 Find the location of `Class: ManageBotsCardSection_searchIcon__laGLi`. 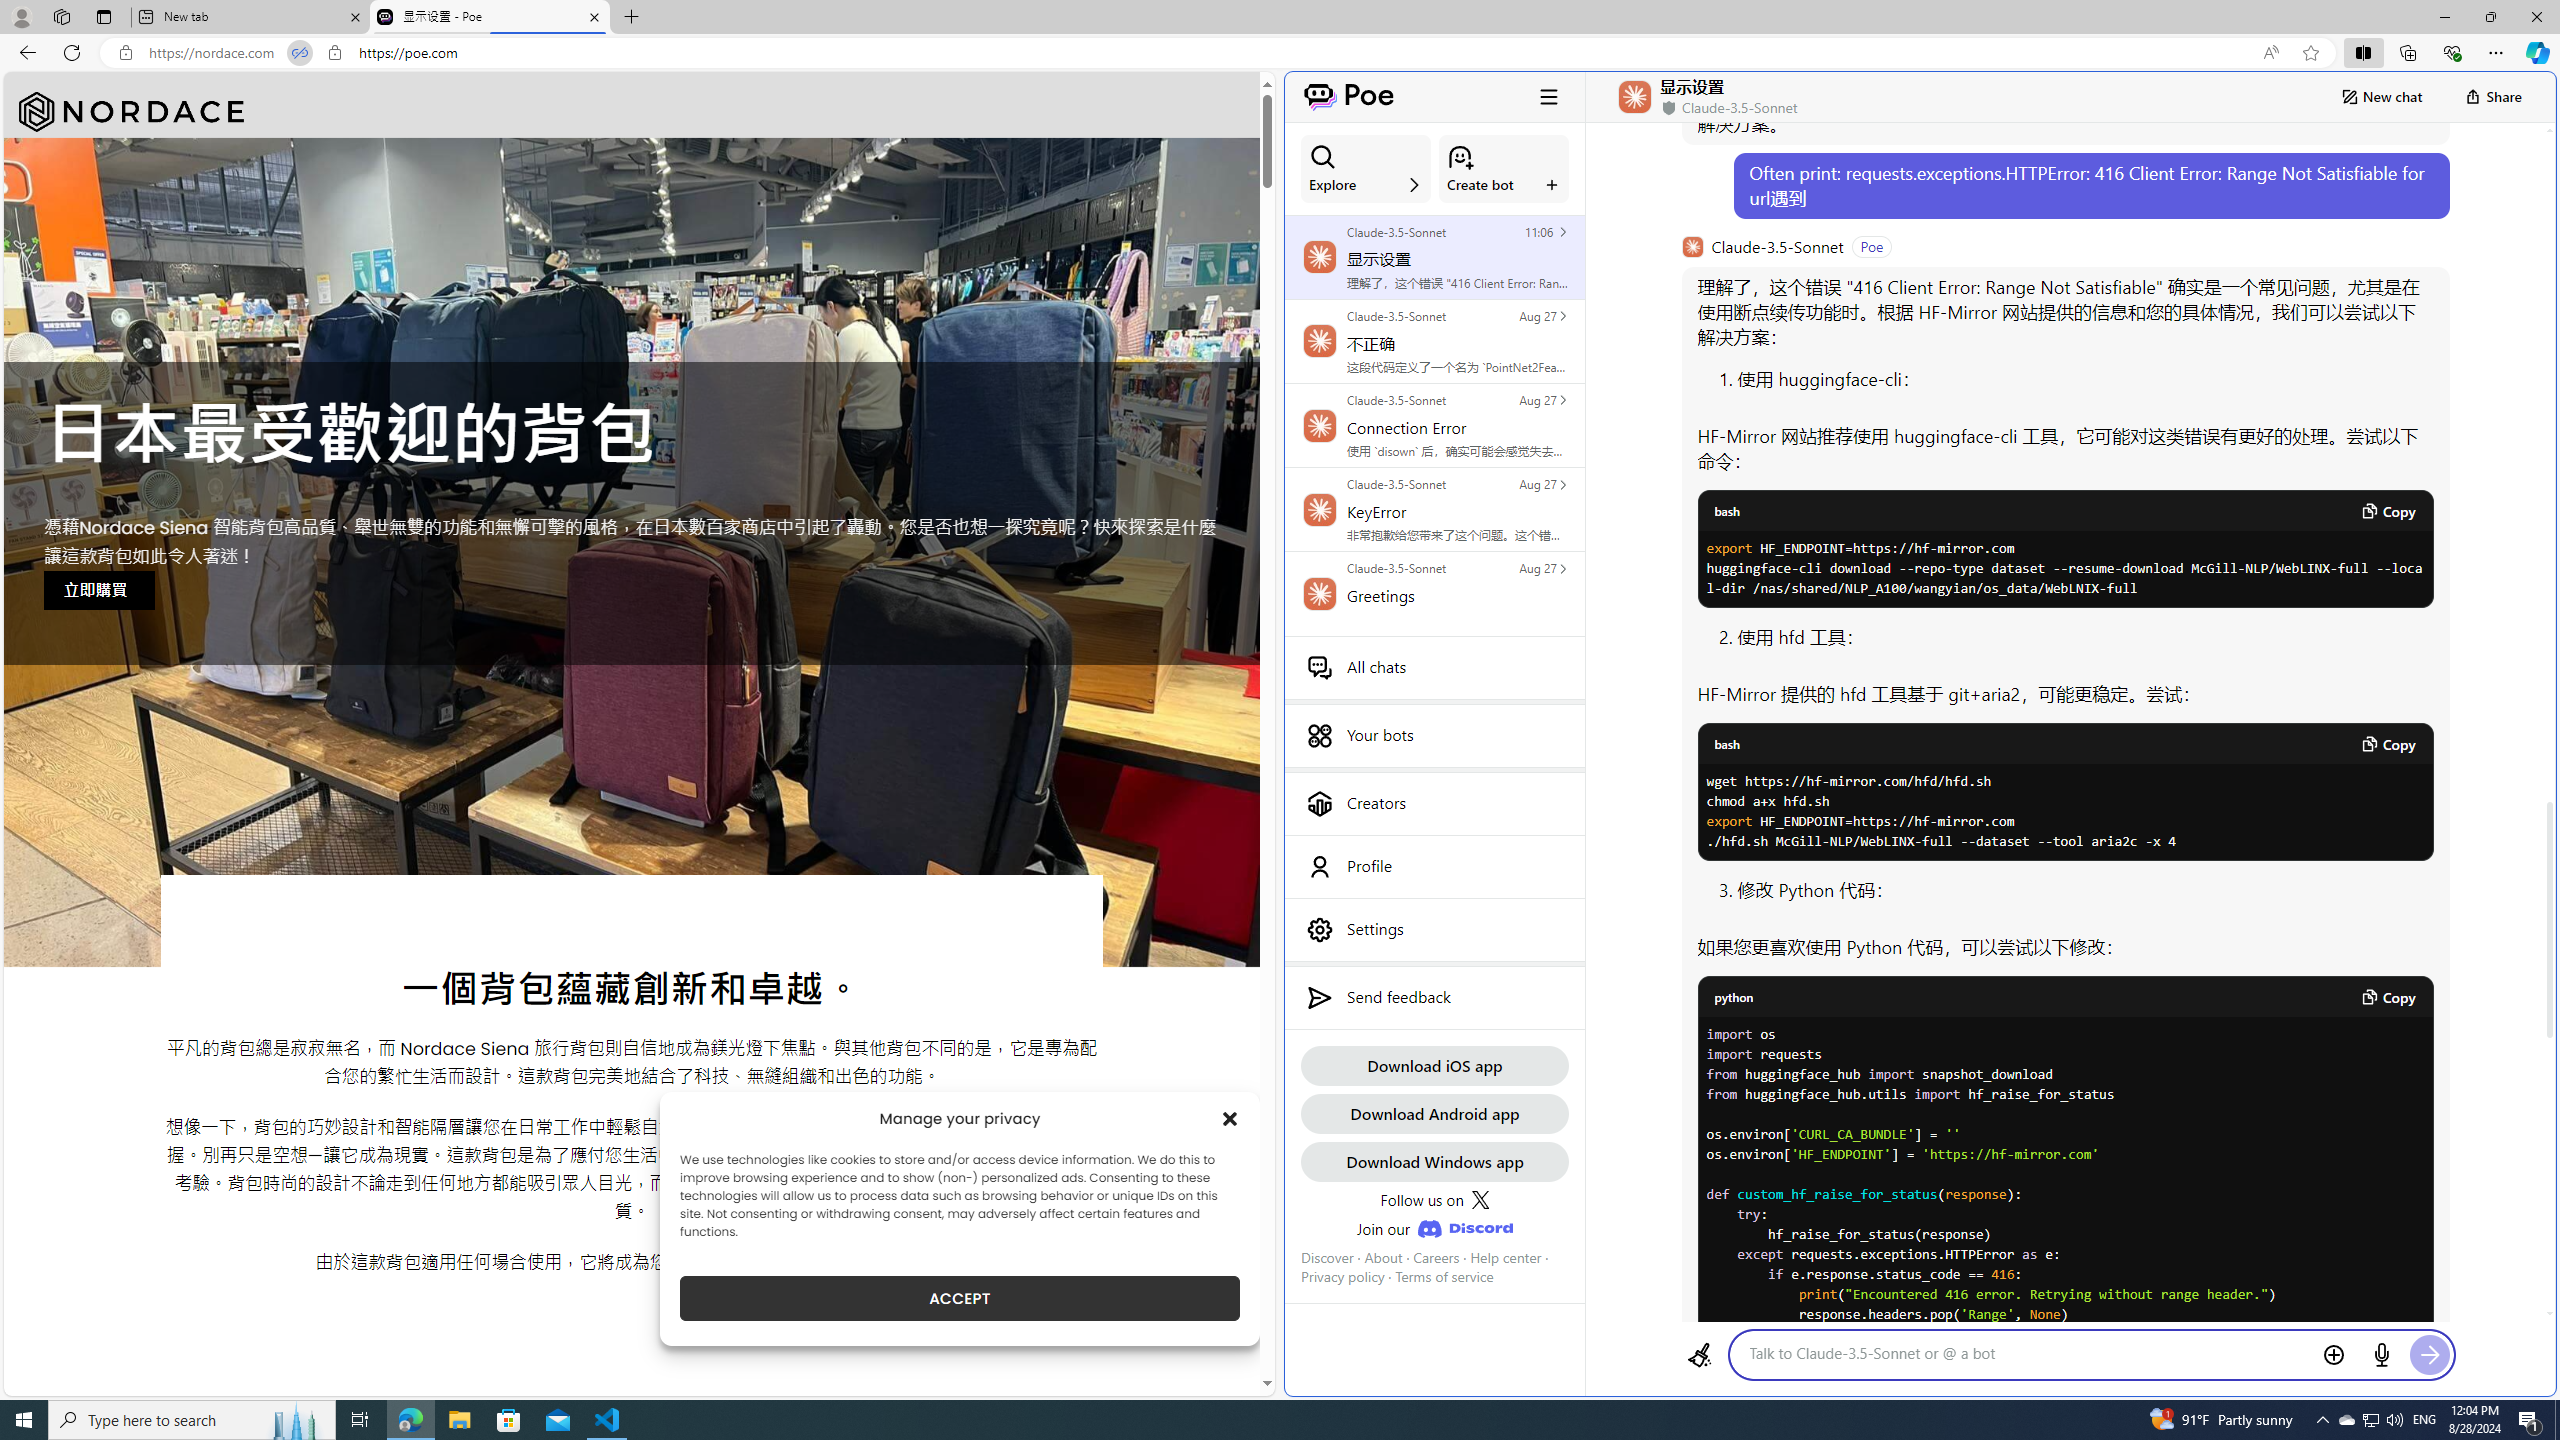

Class: ManageBotsCardSection_searchIcon__laGLi is located at coordinates (1322, 156).